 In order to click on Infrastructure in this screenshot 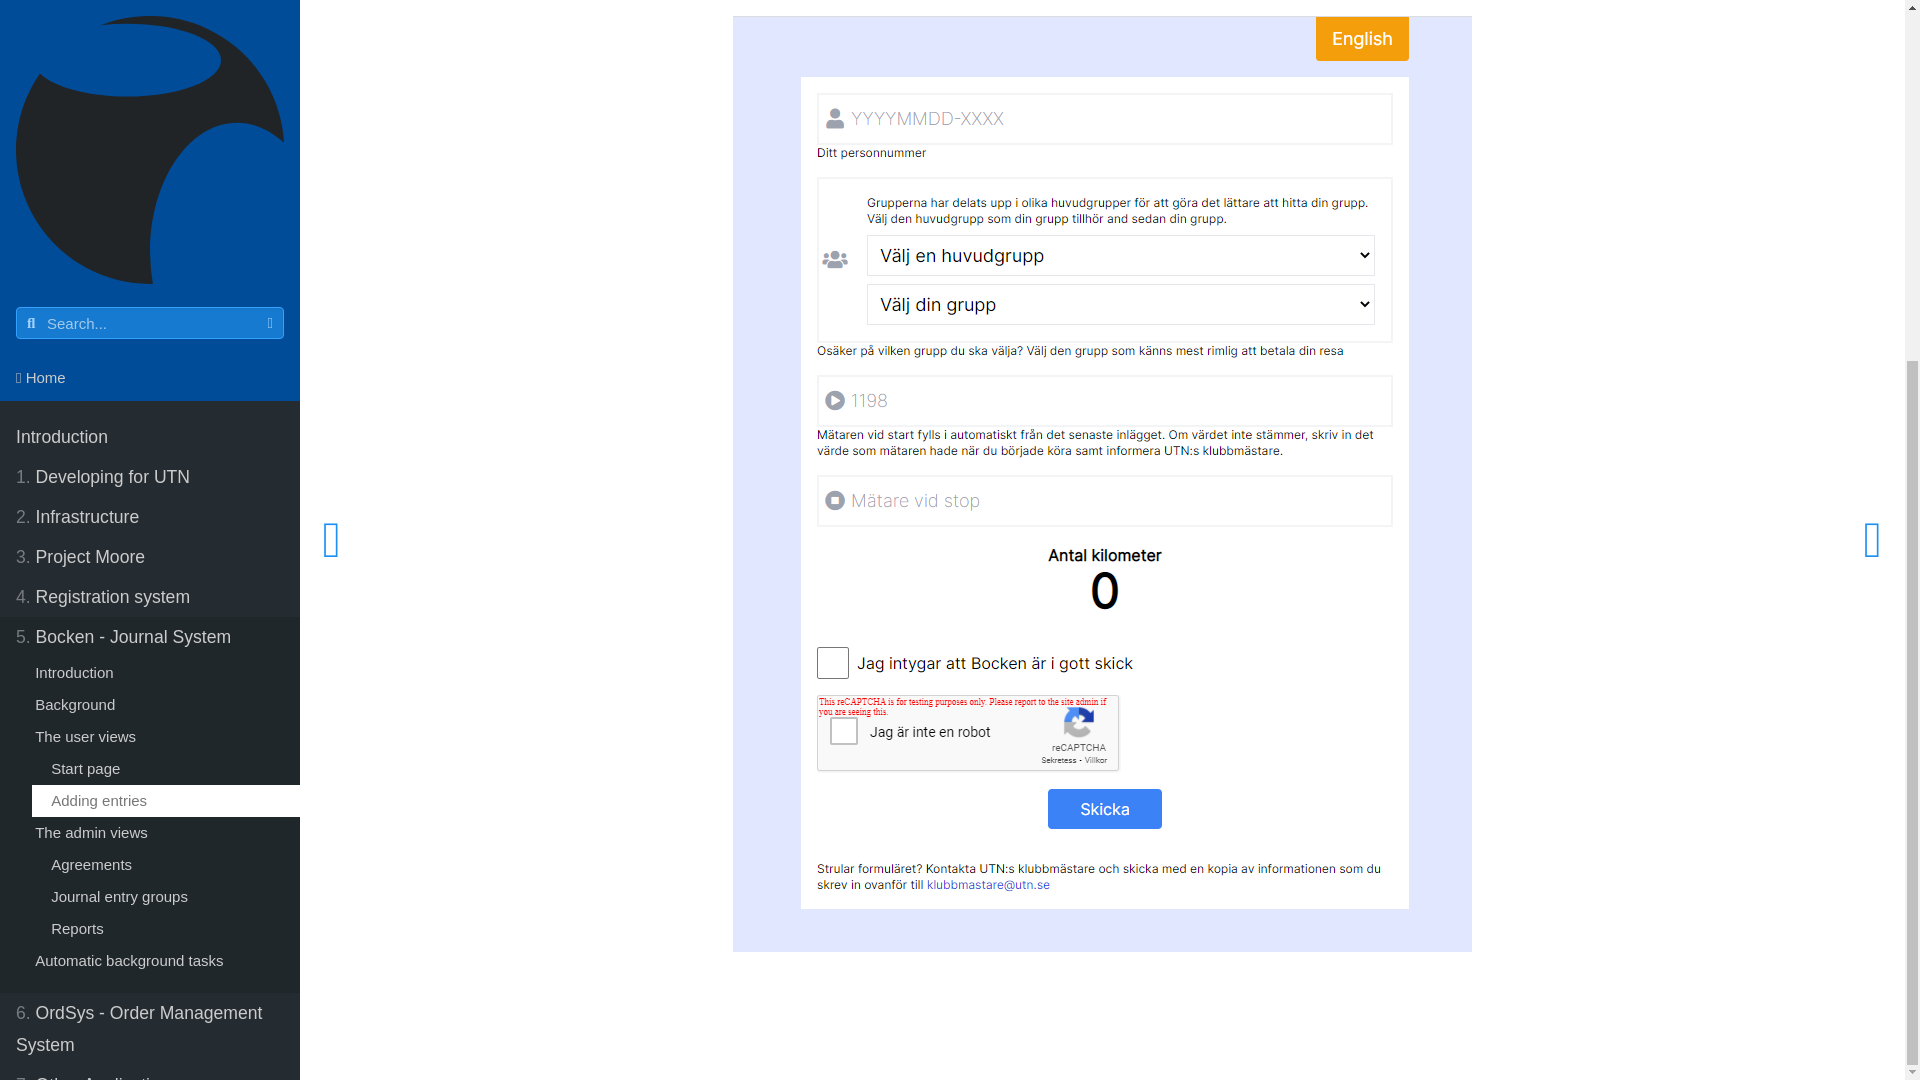, I will do `click(150, 3)`.